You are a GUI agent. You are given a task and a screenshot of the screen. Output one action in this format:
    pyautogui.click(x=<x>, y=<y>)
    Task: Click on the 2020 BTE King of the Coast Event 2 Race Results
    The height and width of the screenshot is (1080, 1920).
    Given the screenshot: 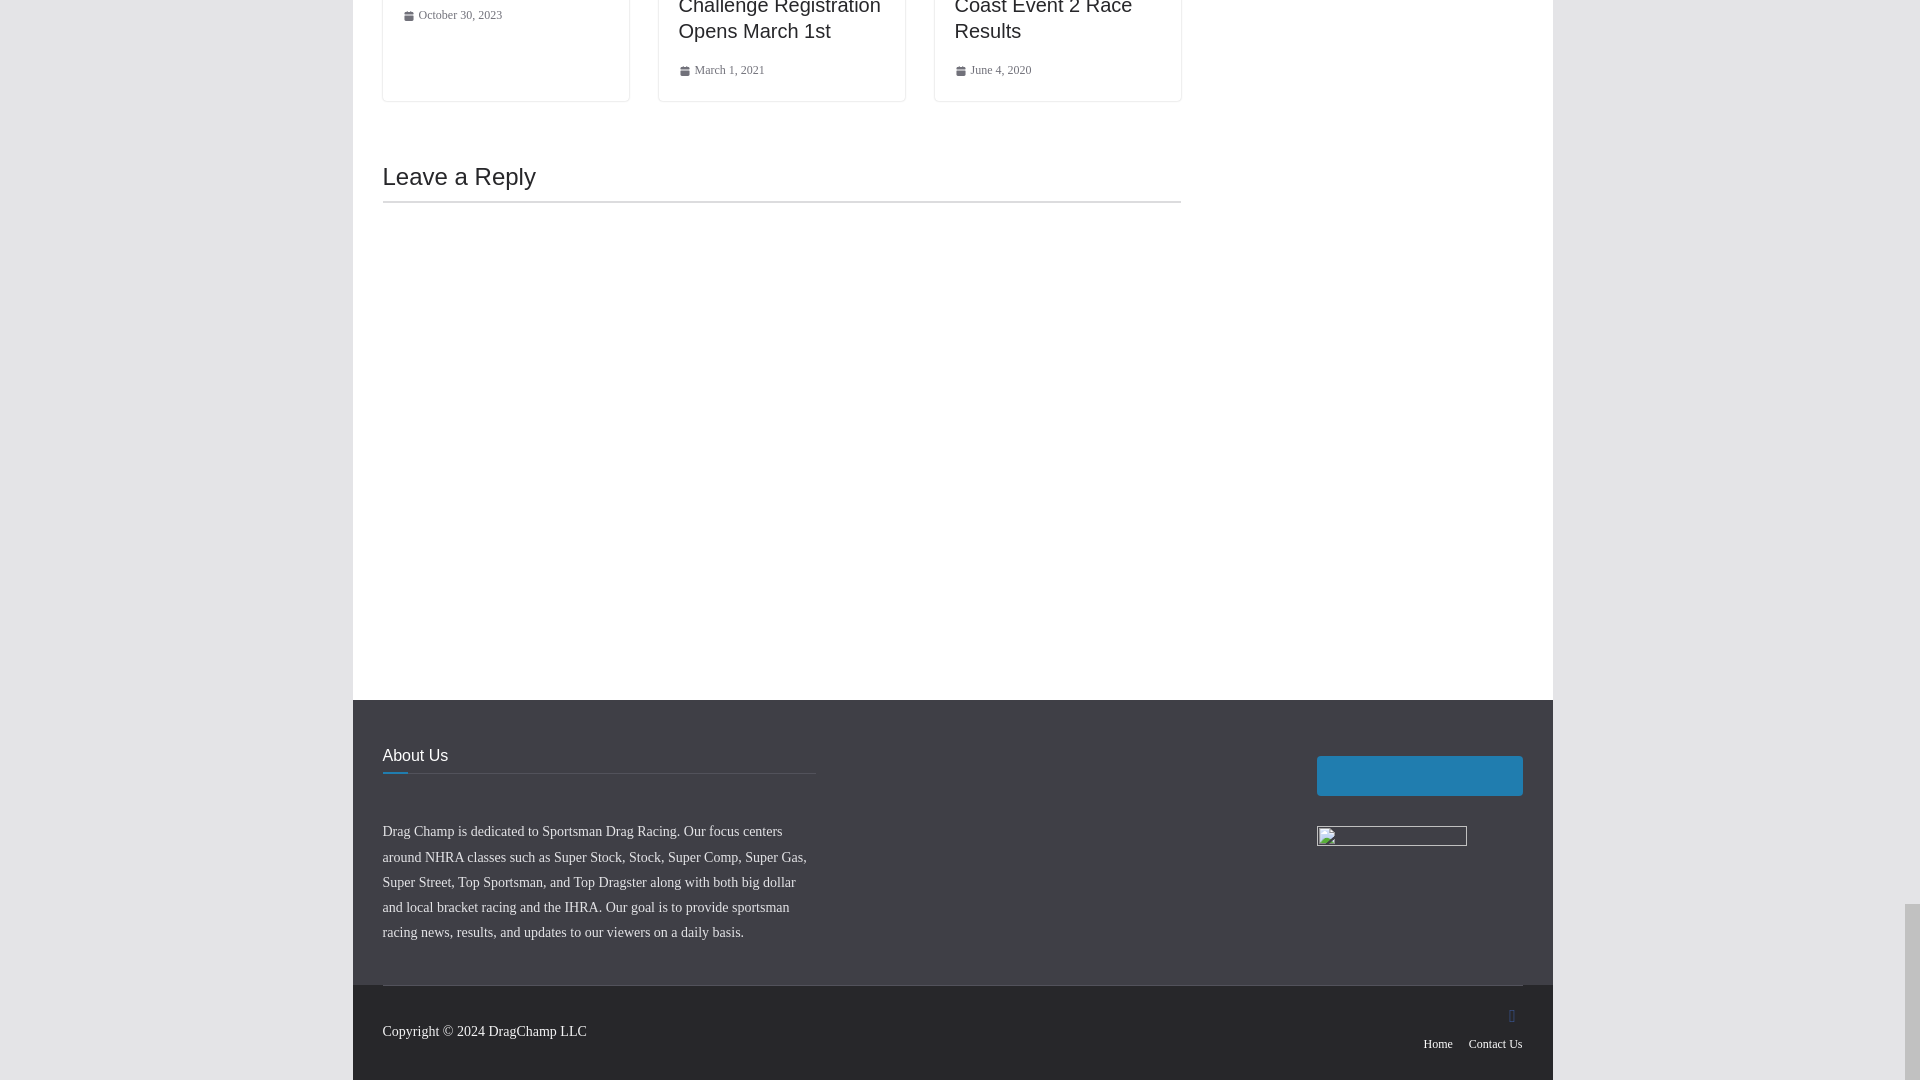 What is the action you would take?
    pyautogui.click(x=1049, y=21)
    